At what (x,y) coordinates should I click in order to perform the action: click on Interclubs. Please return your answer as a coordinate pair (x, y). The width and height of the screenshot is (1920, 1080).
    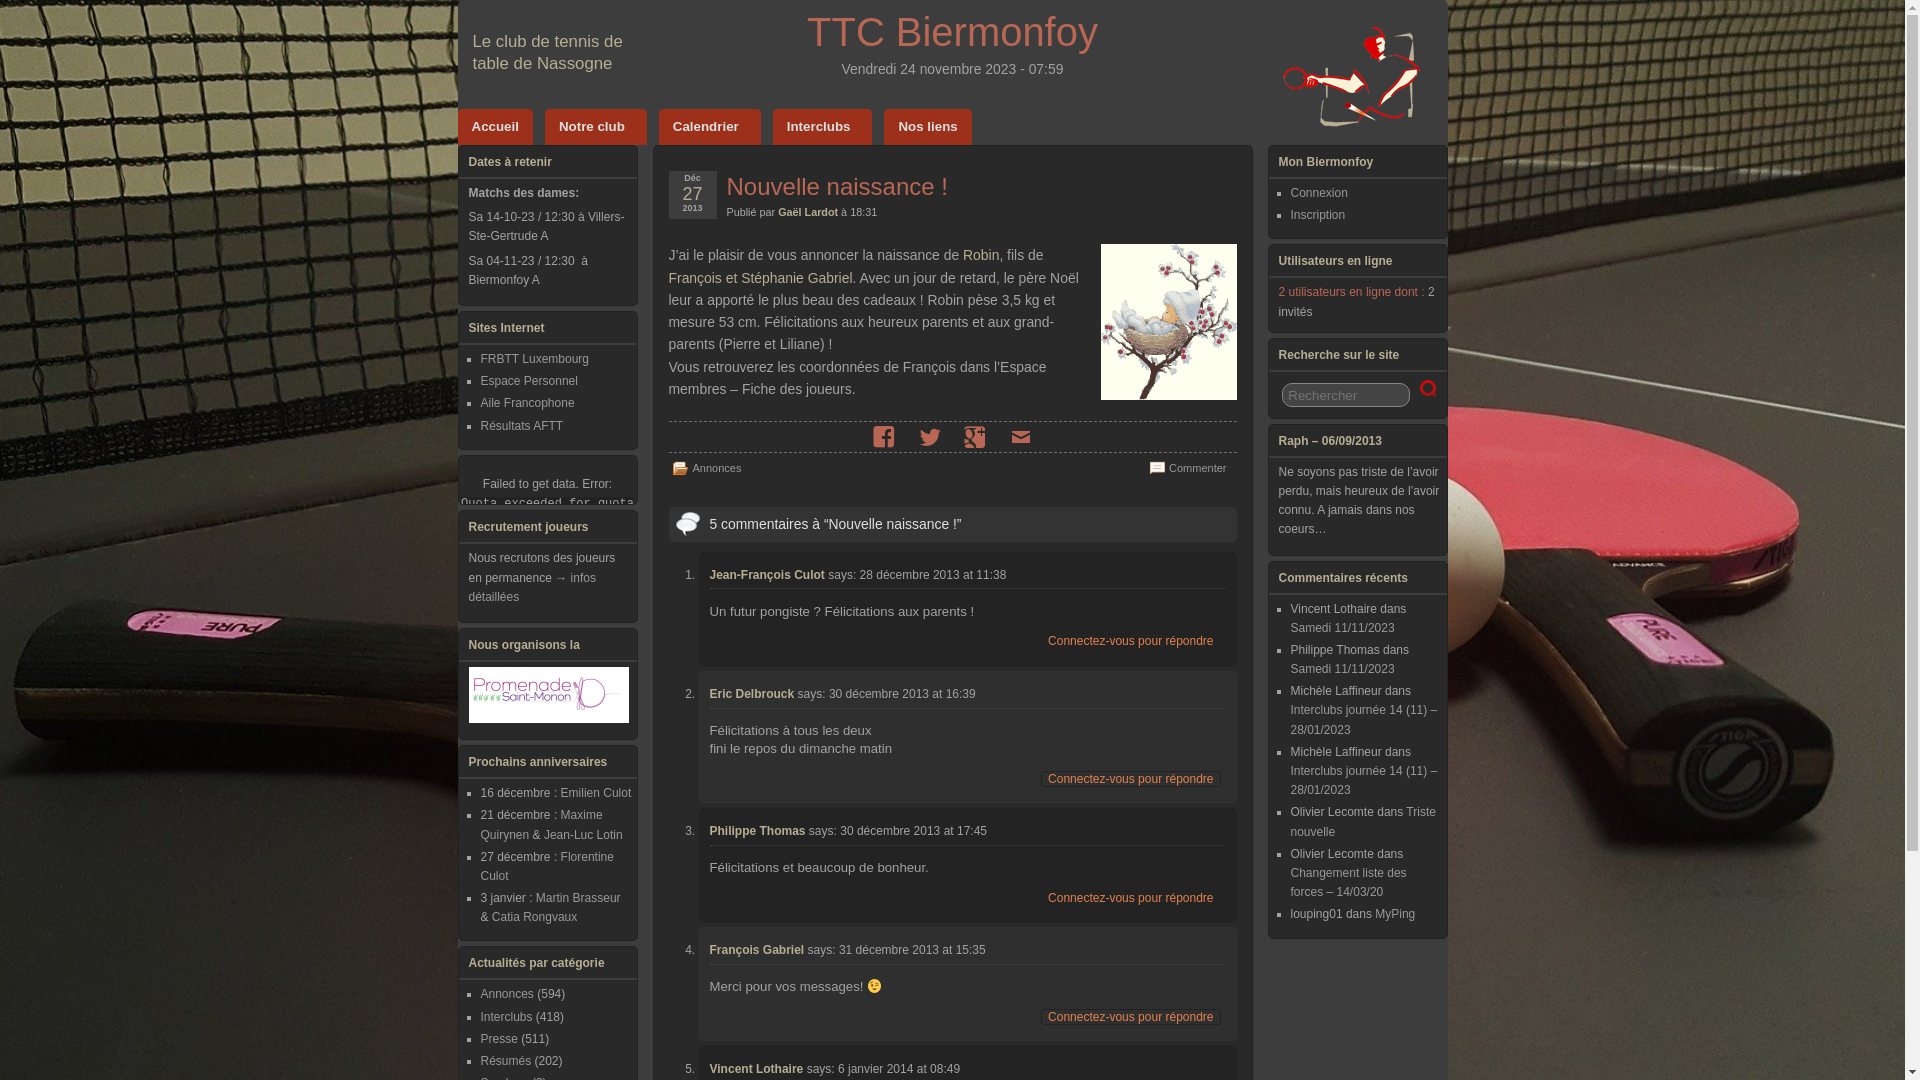
    Looking at the image, I should click on (506, 1017).